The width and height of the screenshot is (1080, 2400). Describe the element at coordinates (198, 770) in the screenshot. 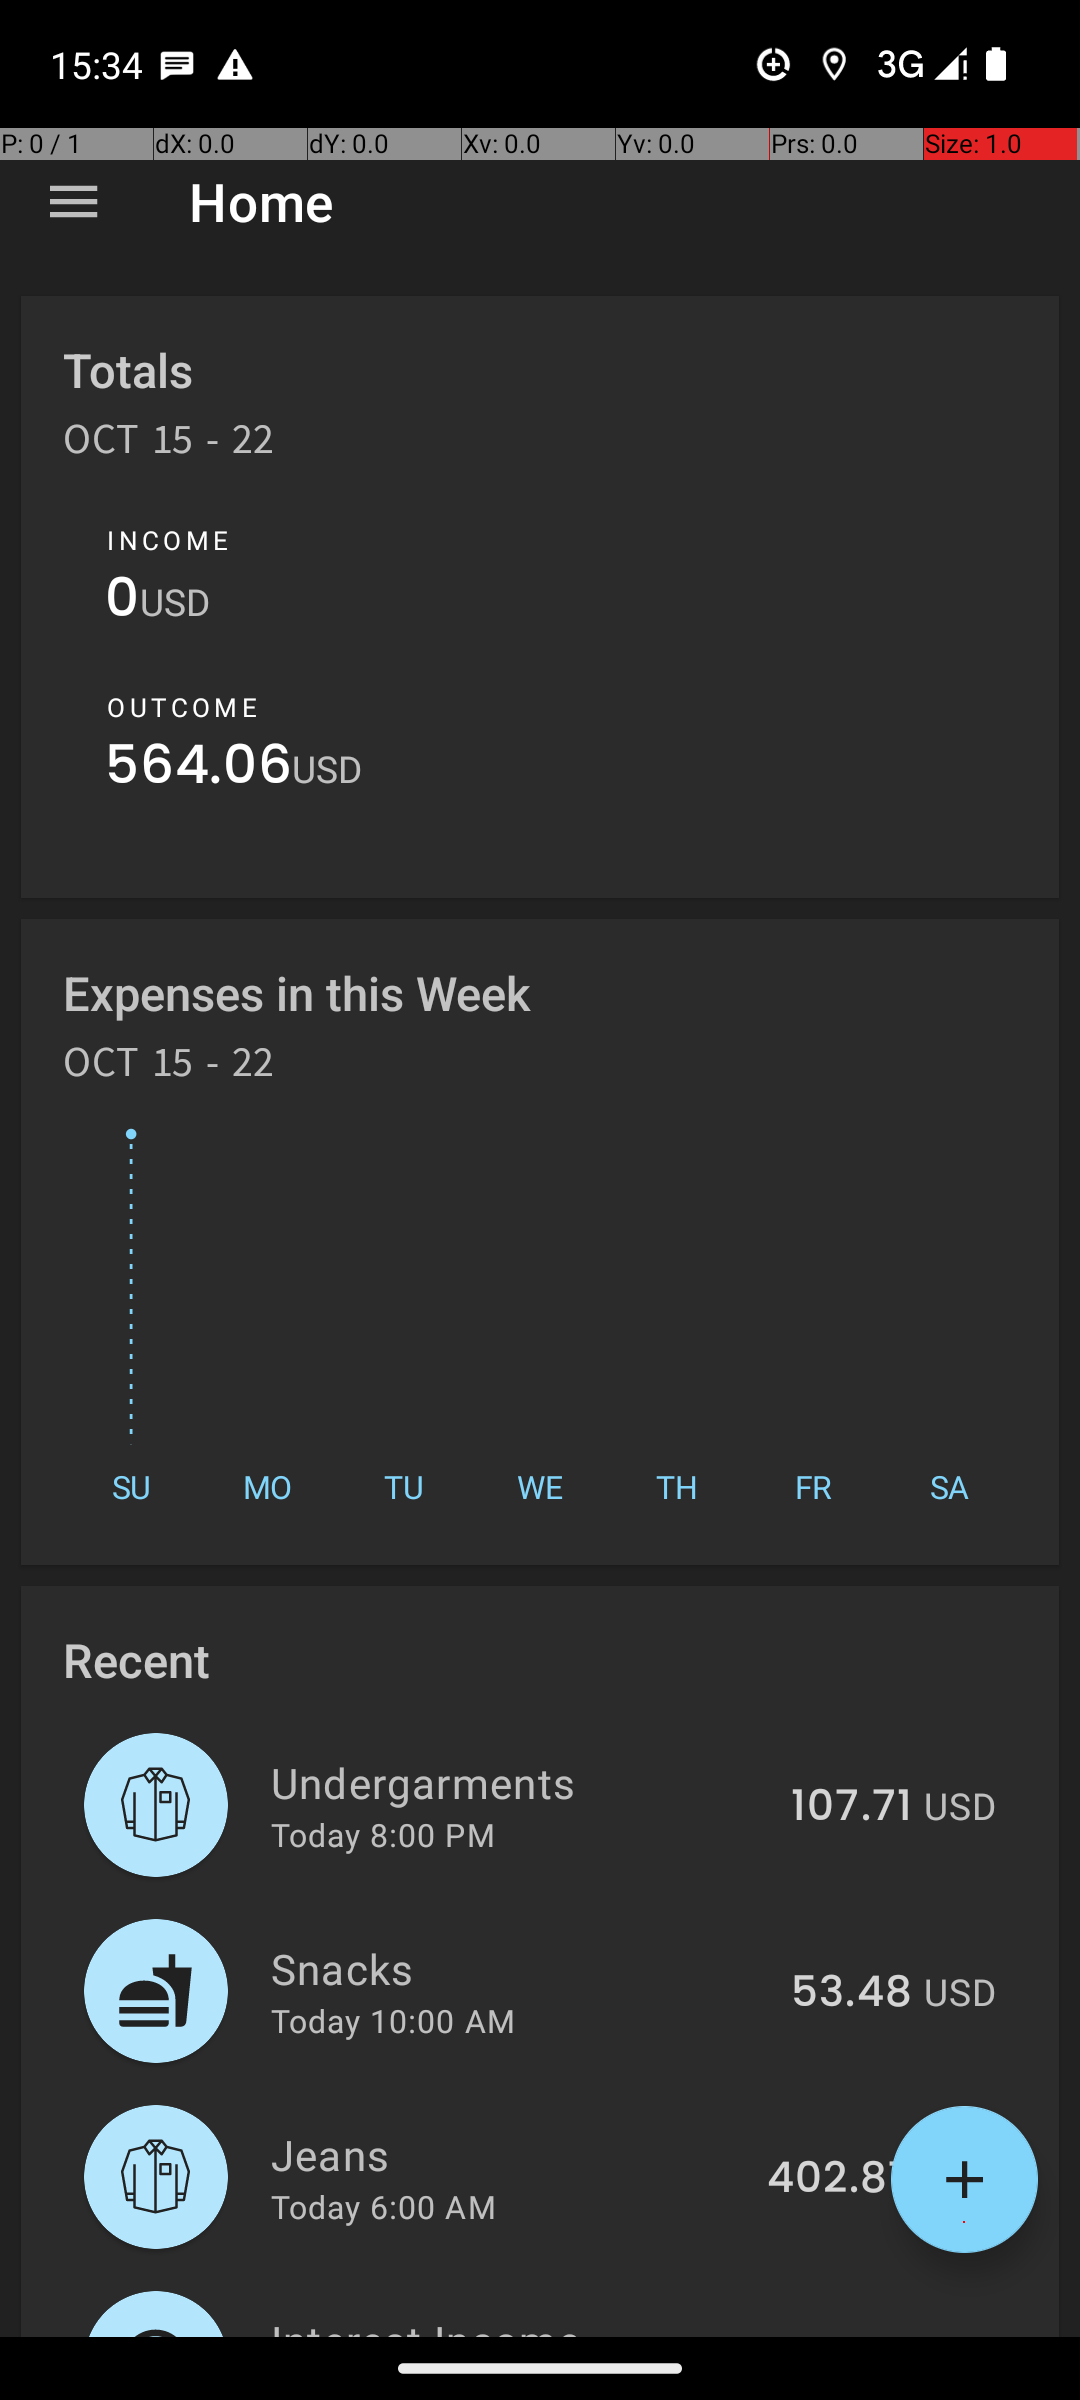

I see `564.06` at that location.